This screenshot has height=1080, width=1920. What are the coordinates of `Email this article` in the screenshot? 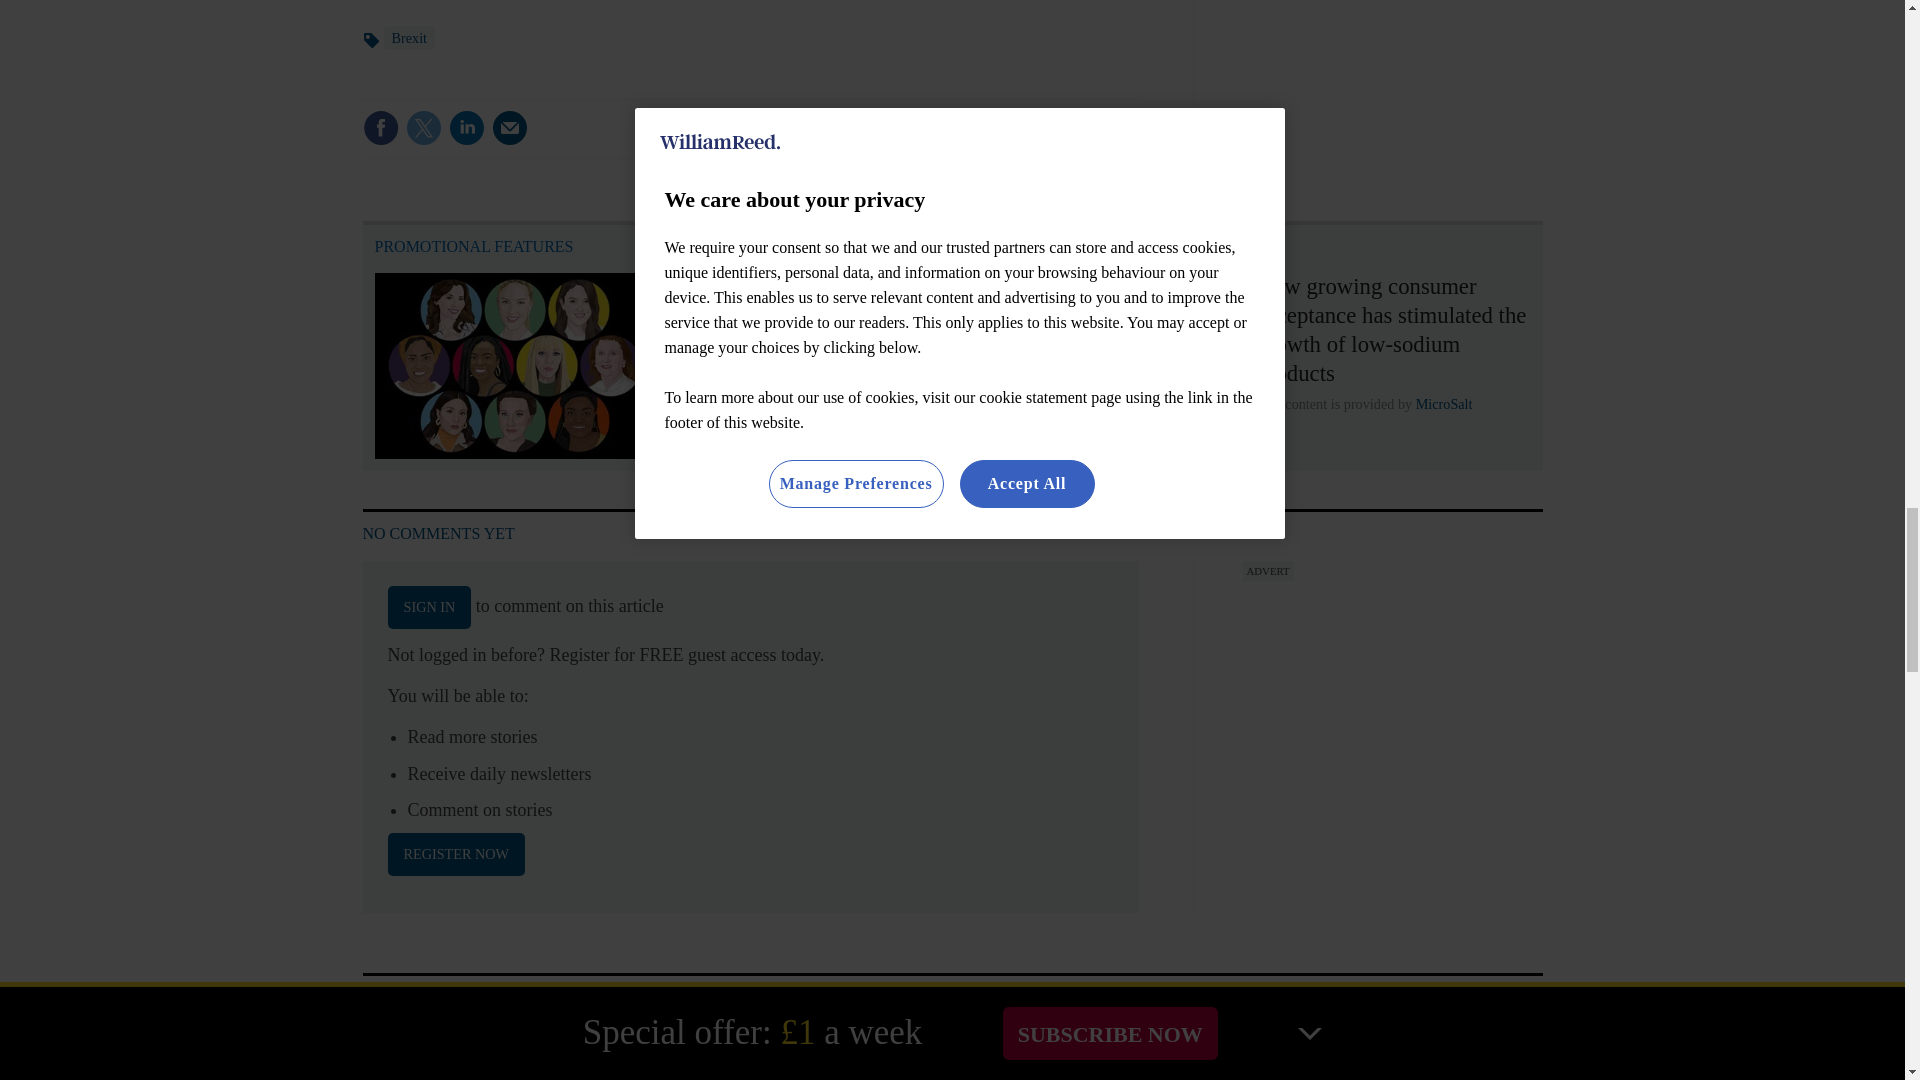 It's located at (510, 128).